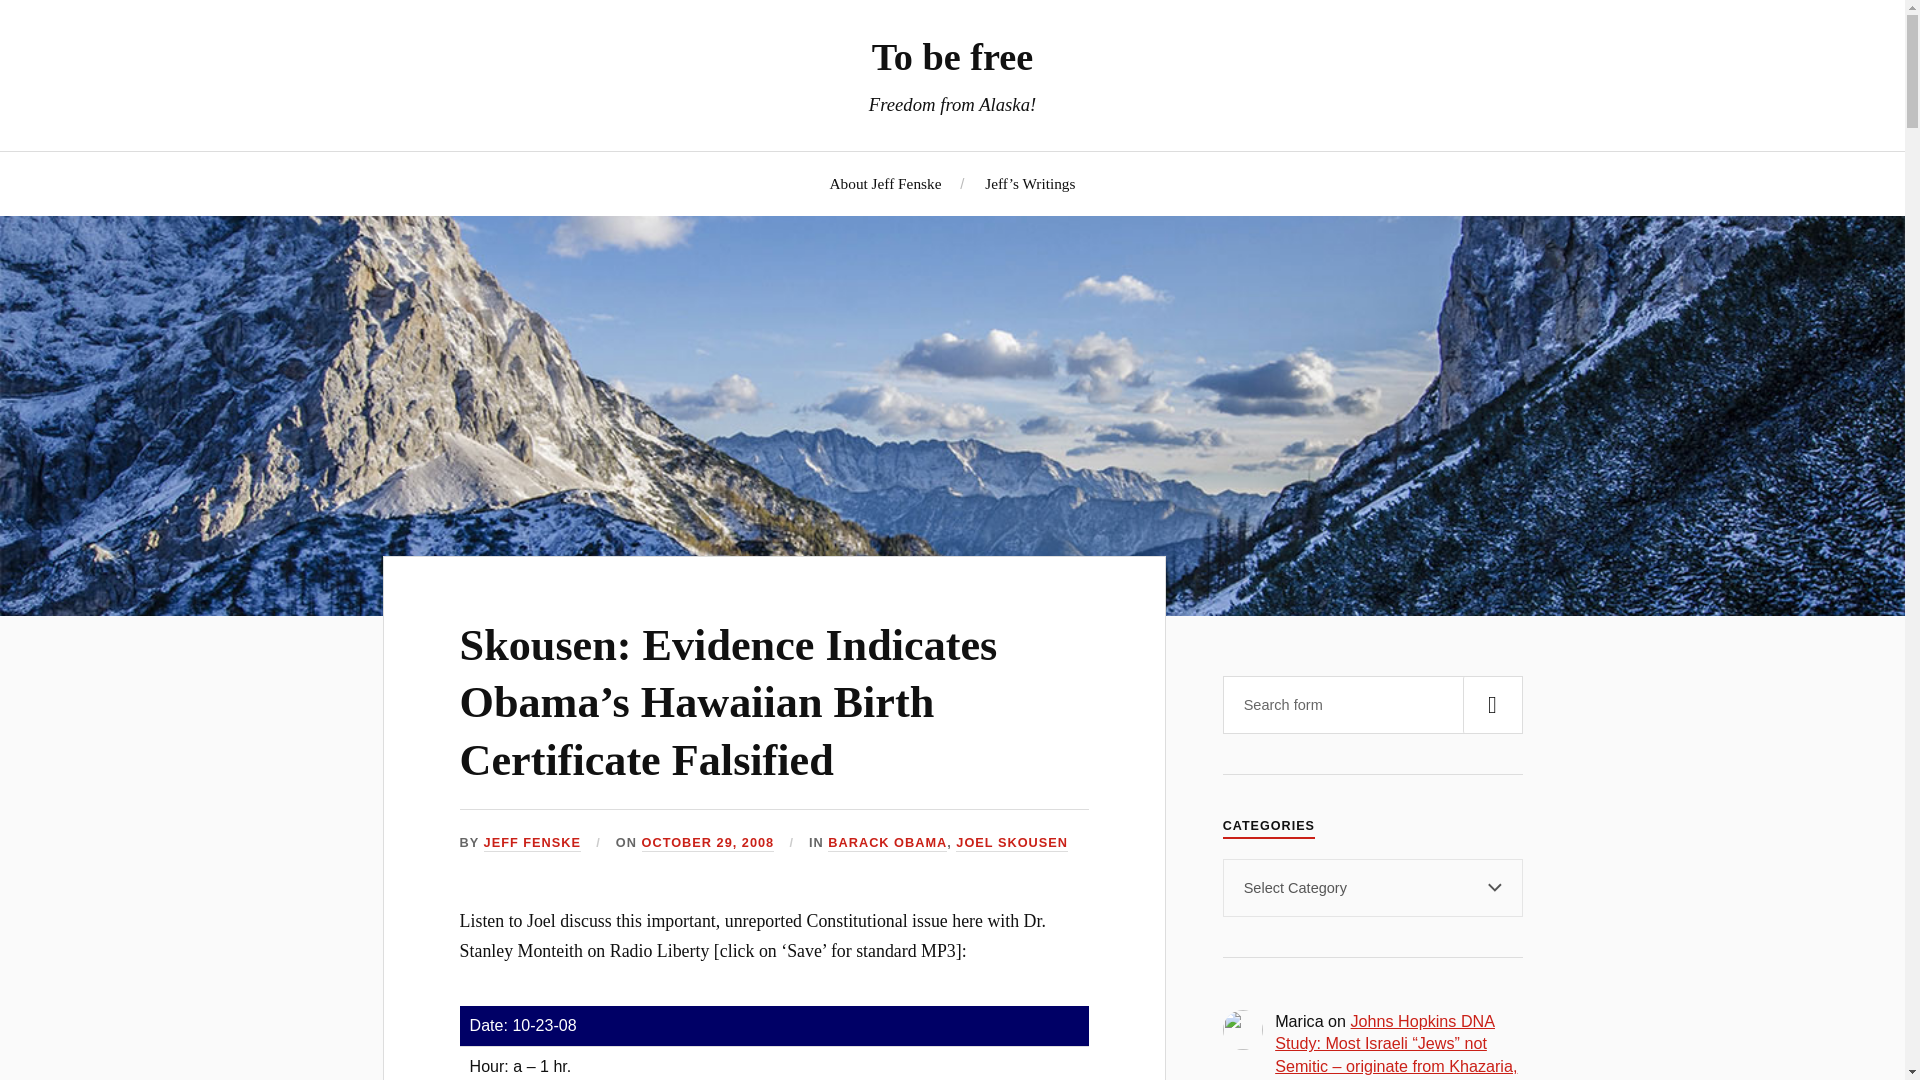 This screenshot has width=1920, height=1080. Describe the element at coordinates (1012, 843) in the screenshot. I see `JOEL SKOUSEN` at that location.